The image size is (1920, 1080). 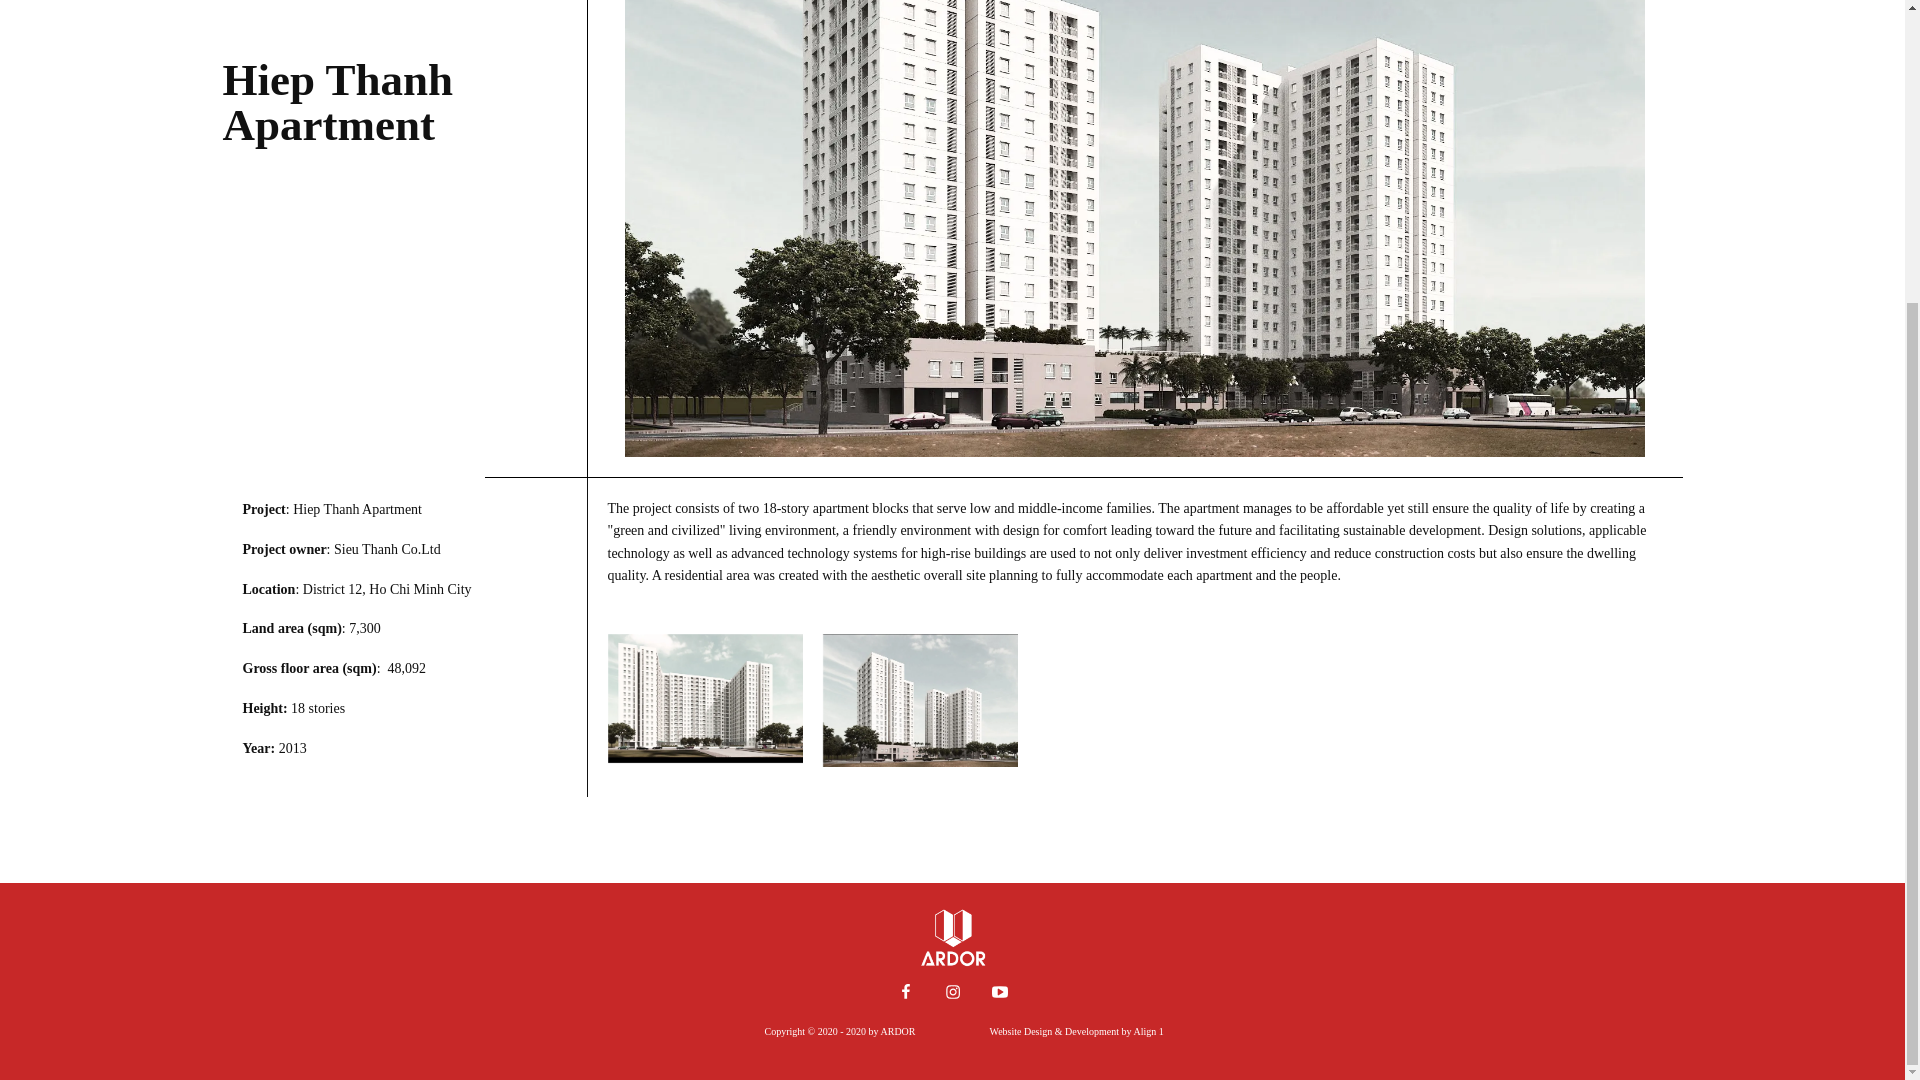 I want to click on Align 1, so click(x=1148, y=1031).